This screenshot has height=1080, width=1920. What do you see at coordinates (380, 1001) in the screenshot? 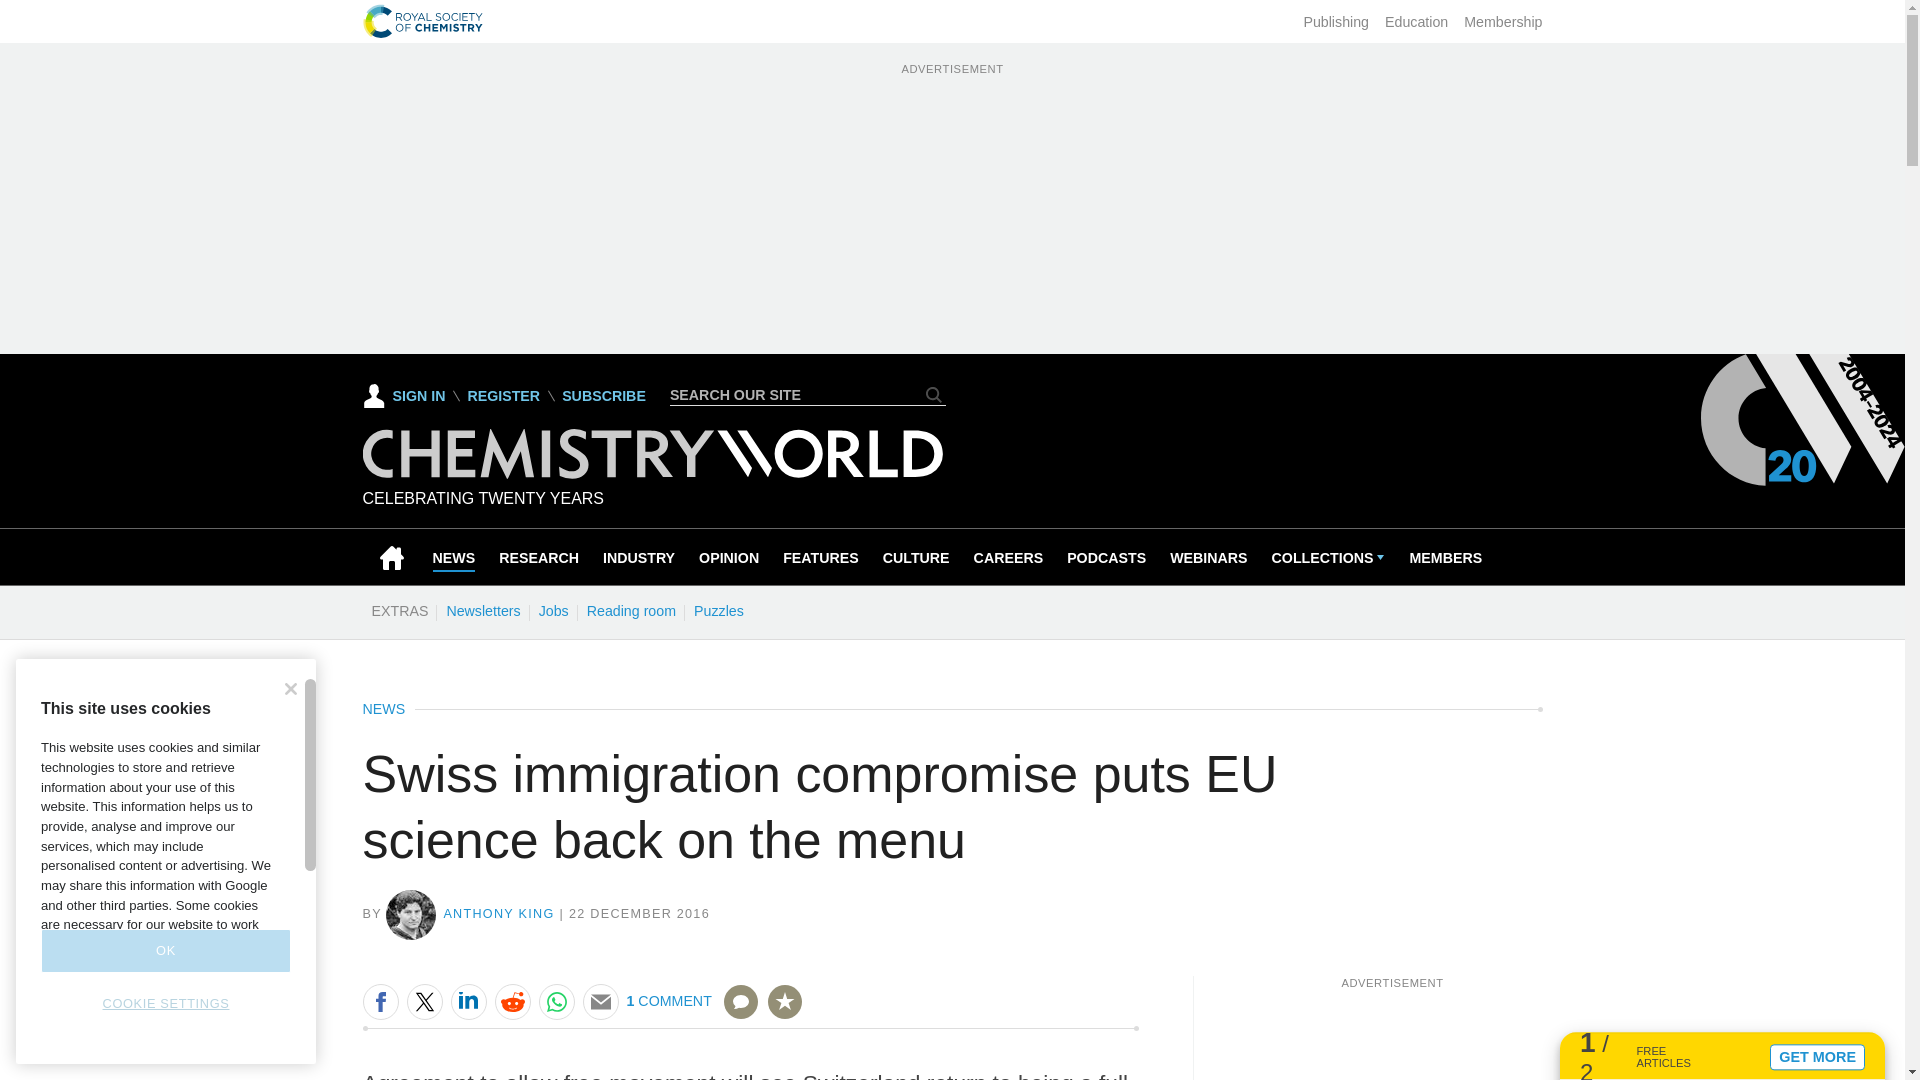
I see `Share this on Facebook` at bounding box center [380, 1001].